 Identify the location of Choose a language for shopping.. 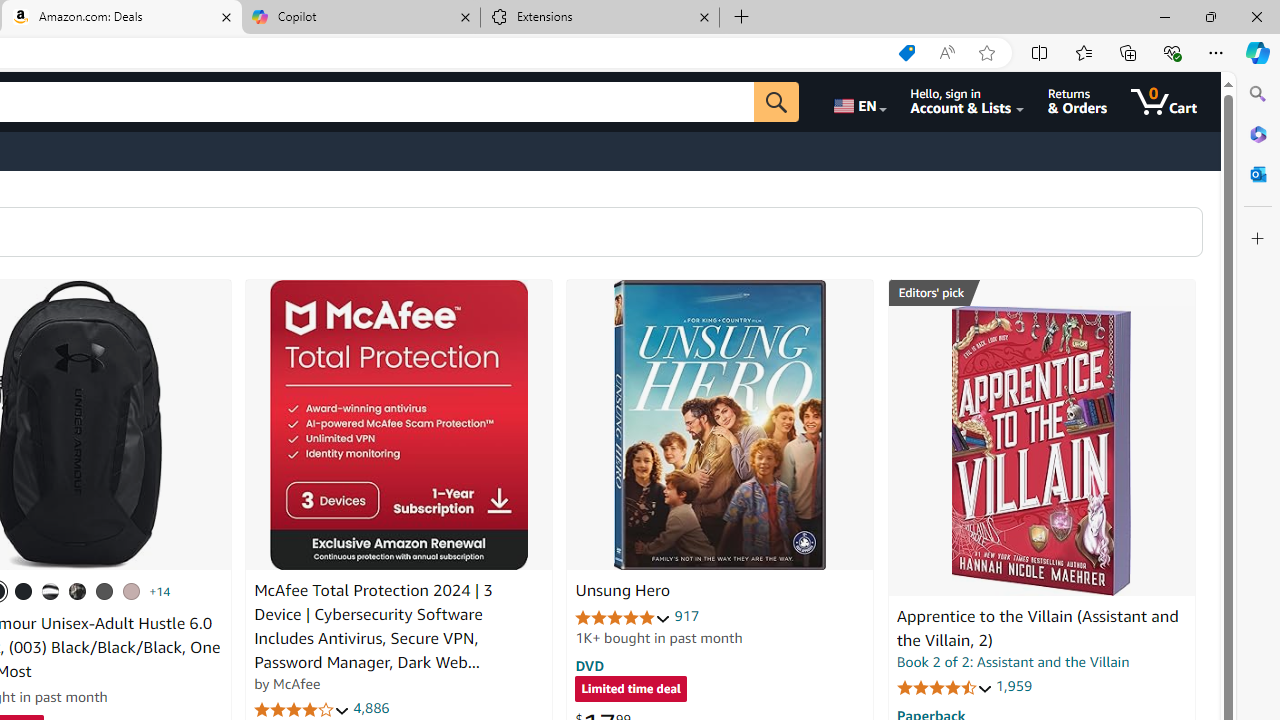
(858, 102).